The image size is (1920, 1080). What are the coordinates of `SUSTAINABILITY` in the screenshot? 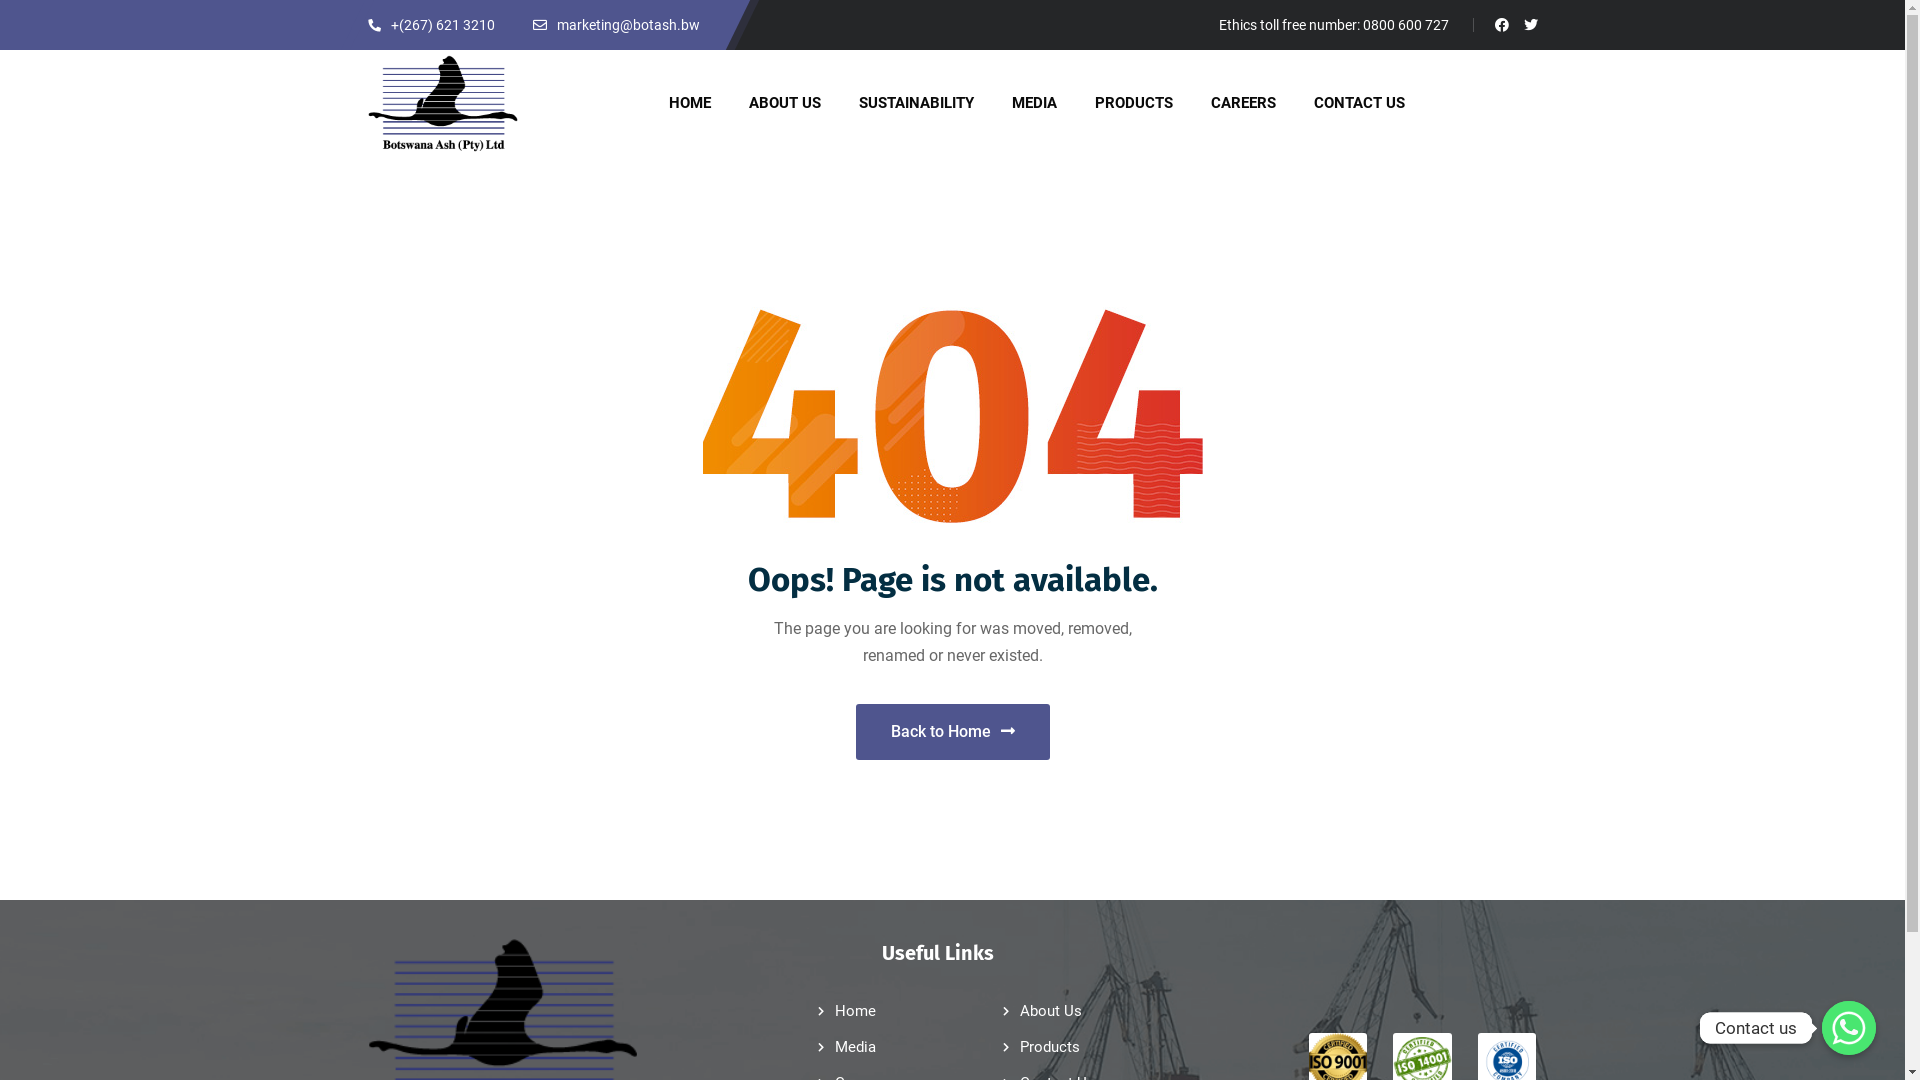 It's located at (916, 104).